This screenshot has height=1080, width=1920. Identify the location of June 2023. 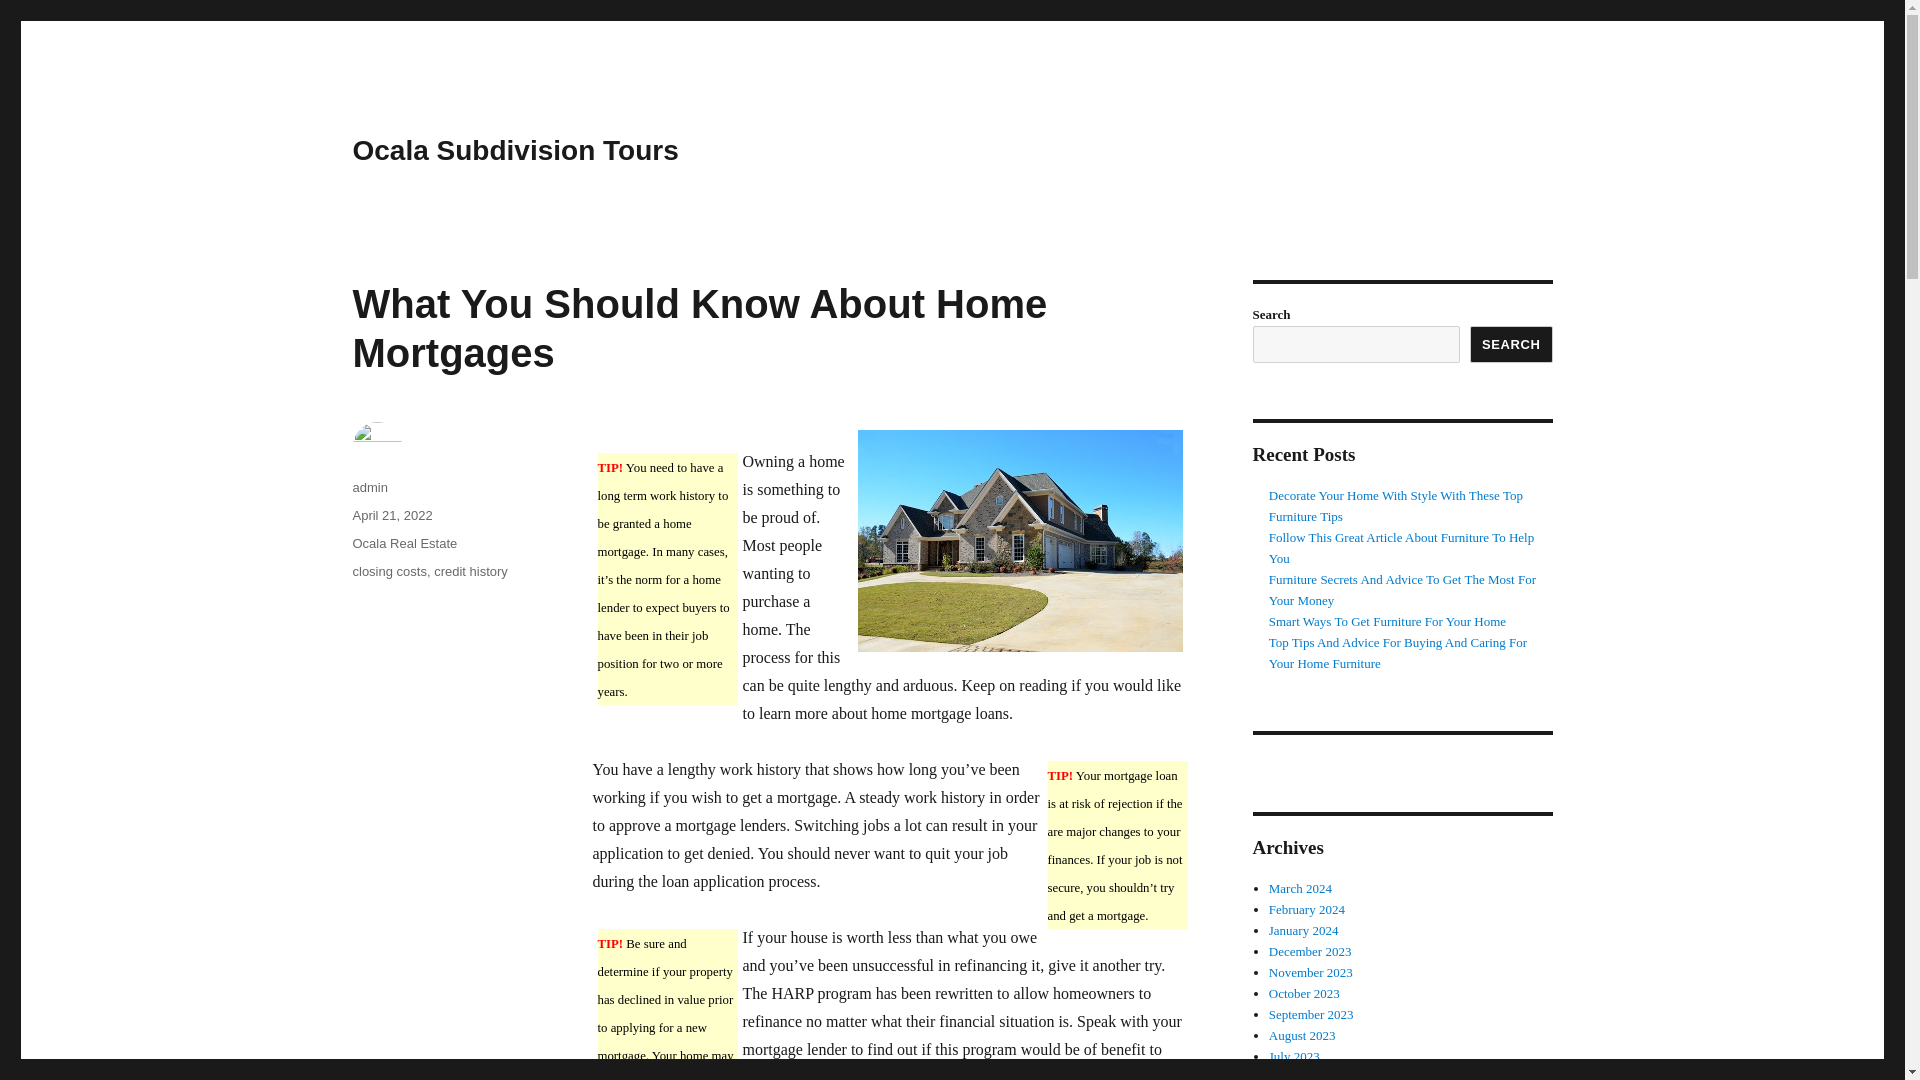
(1296, 1075).